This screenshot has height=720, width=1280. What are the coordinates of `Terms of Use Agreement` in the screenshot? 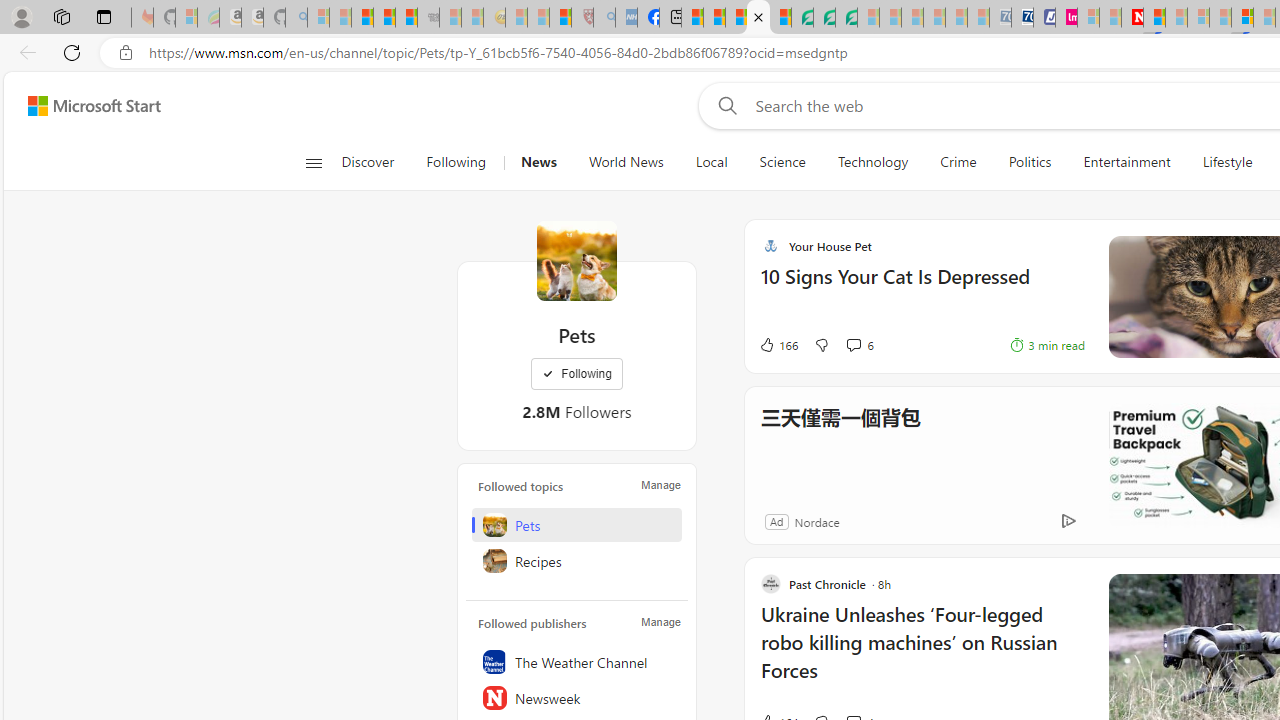 It's located at (824, 18).